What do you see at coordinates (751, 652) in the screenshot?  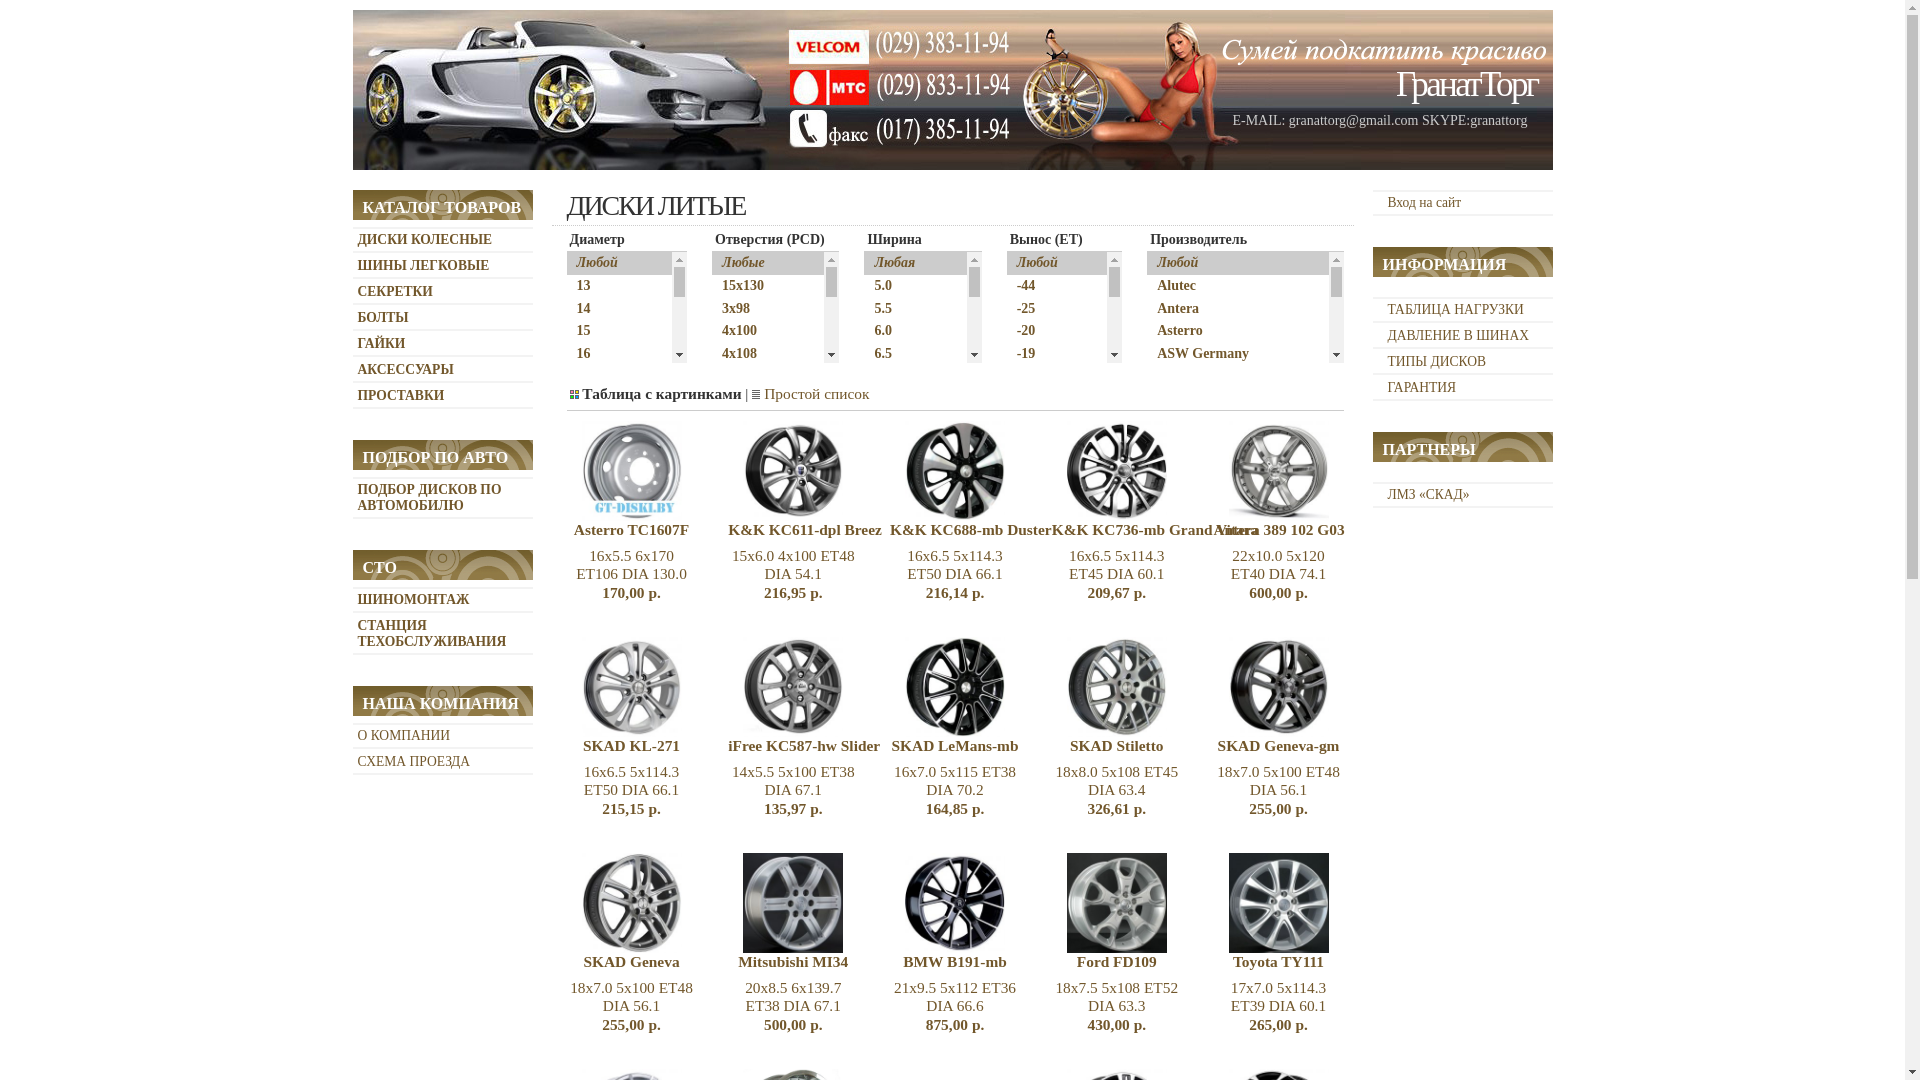 I see `5x130` at bounding box center [751, 652].